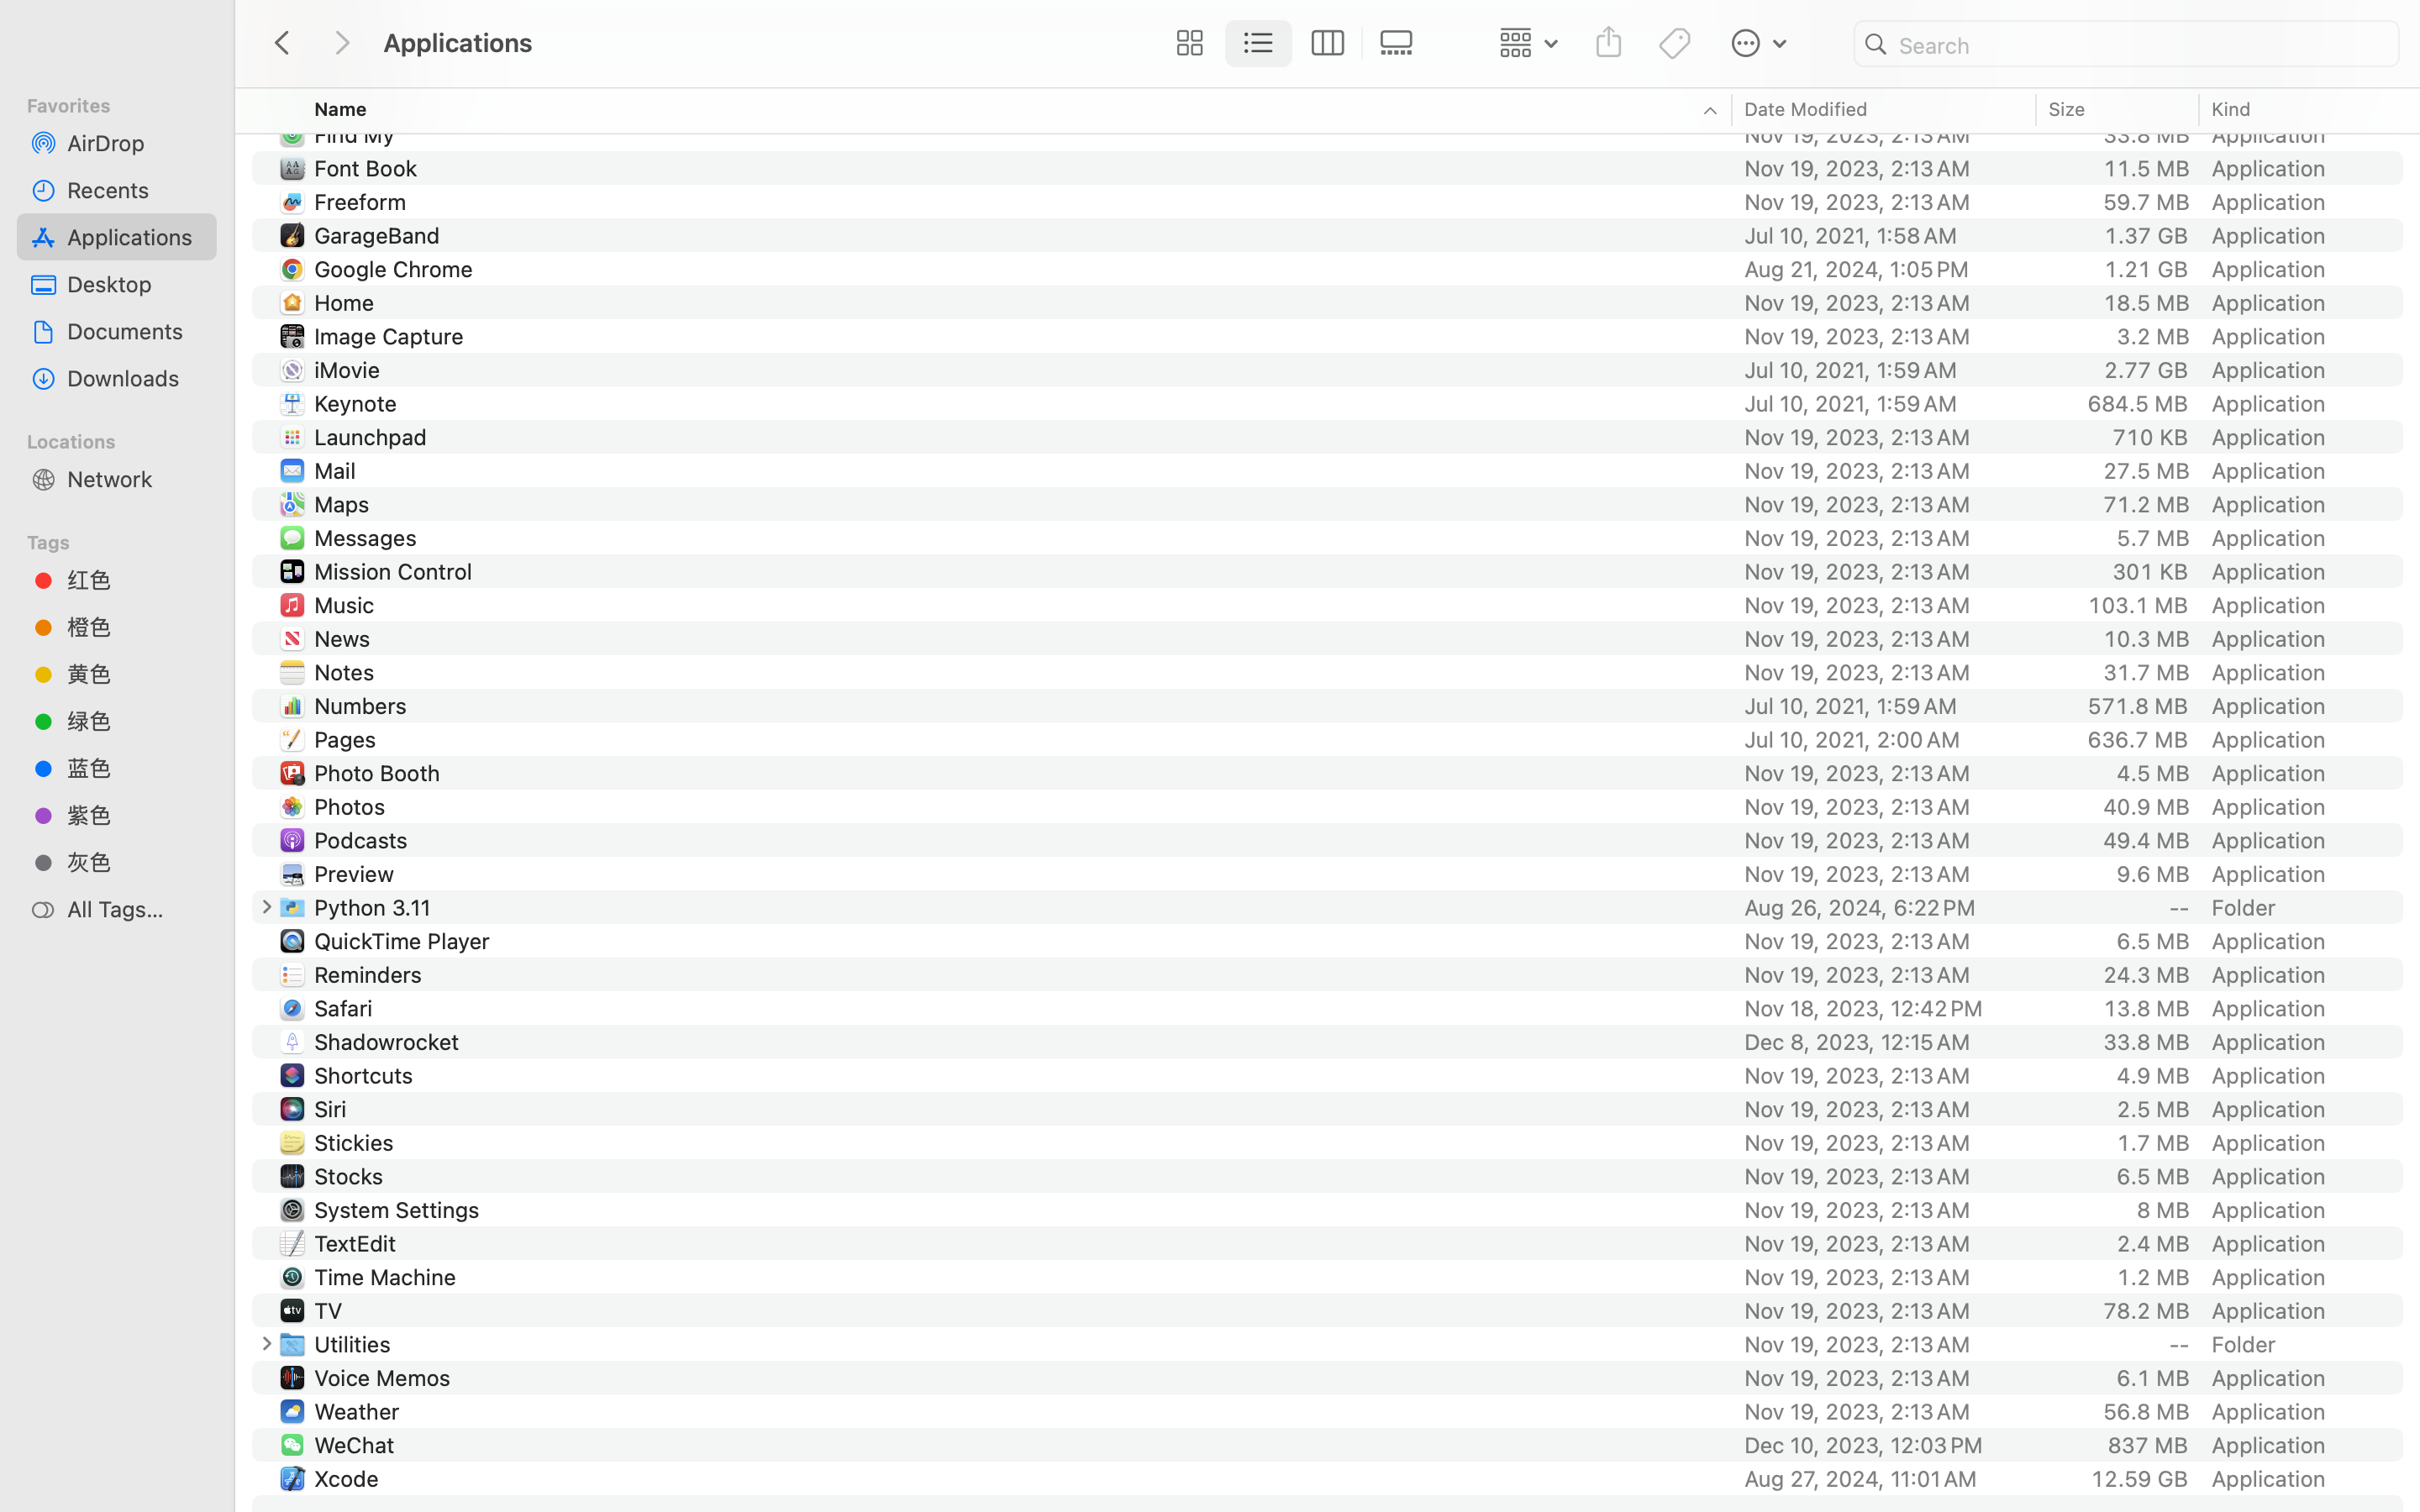 Image resolution: width=2420 pixels, height=1512 pixels. I want to click on Voice Memos, so click(387, 1378).